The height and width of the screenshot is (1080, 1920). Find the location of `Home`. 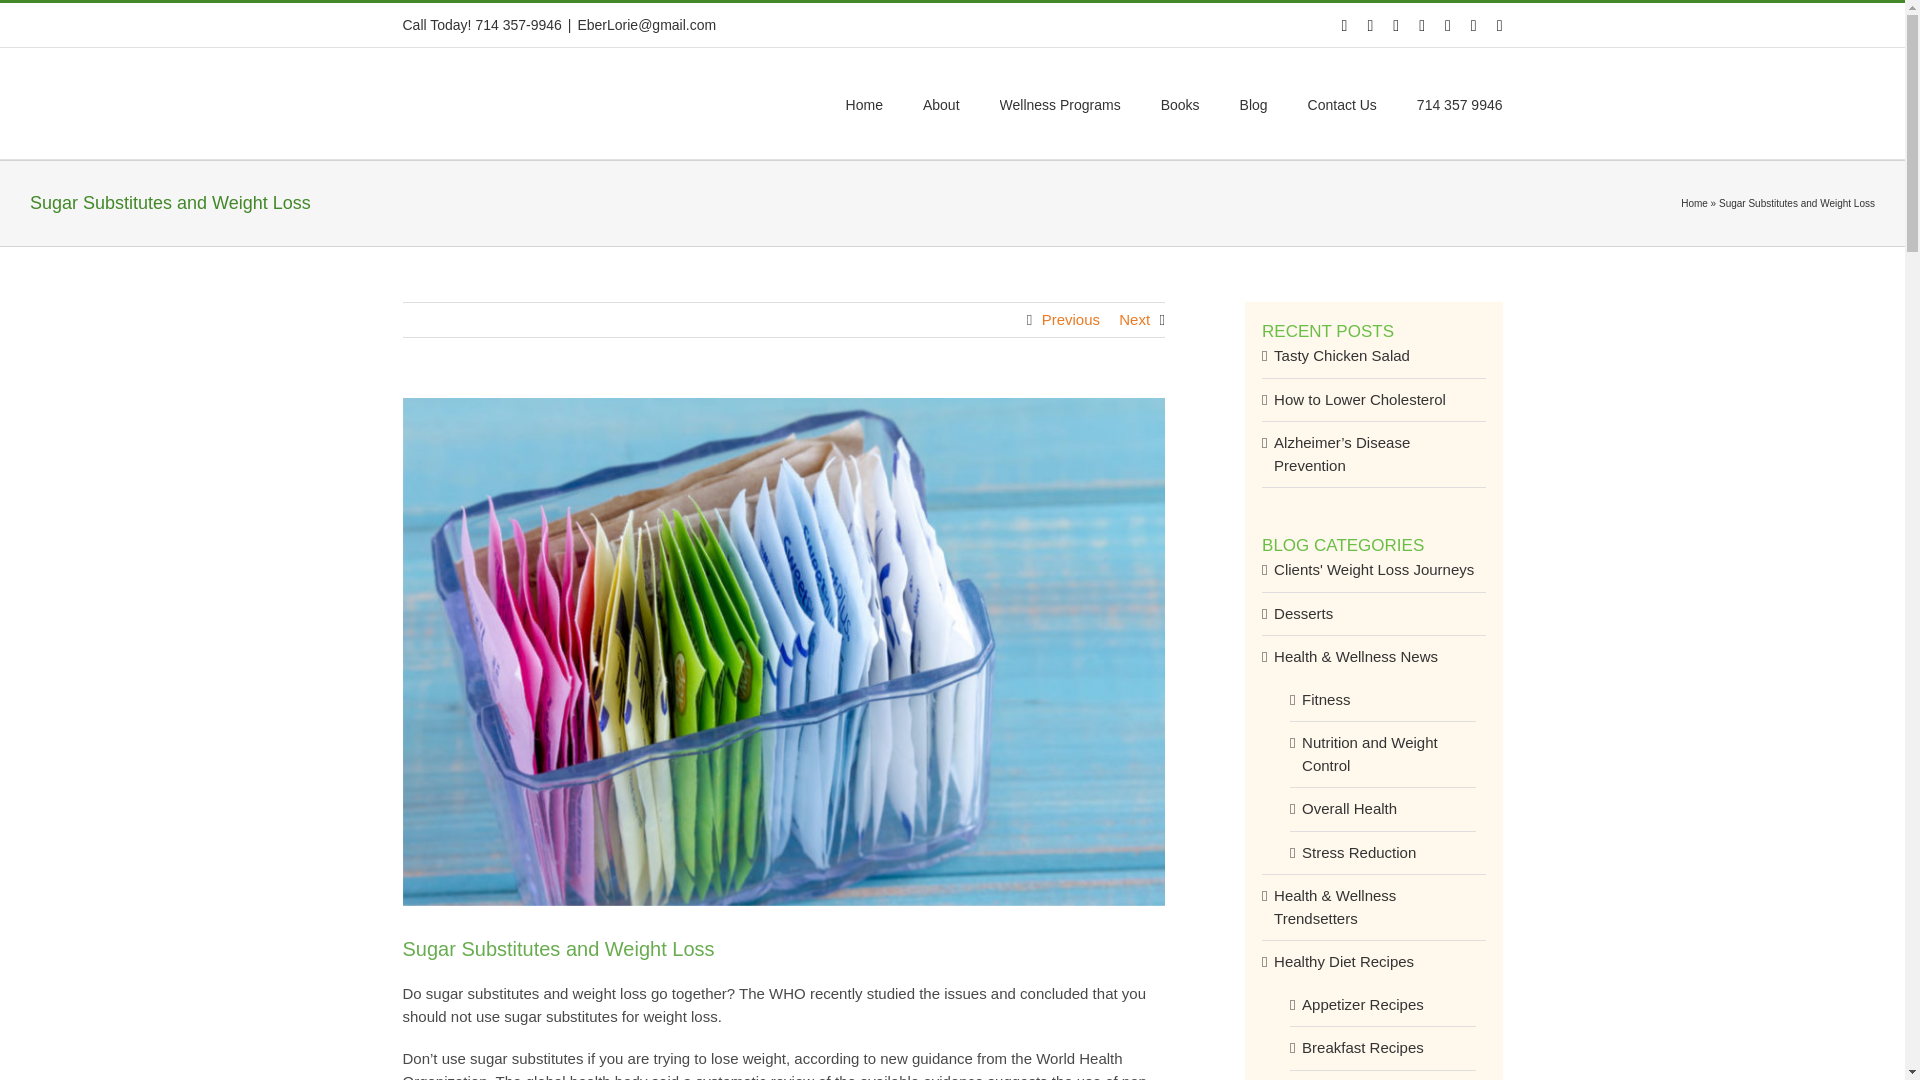

Home is located at coordinates (1694, 203).